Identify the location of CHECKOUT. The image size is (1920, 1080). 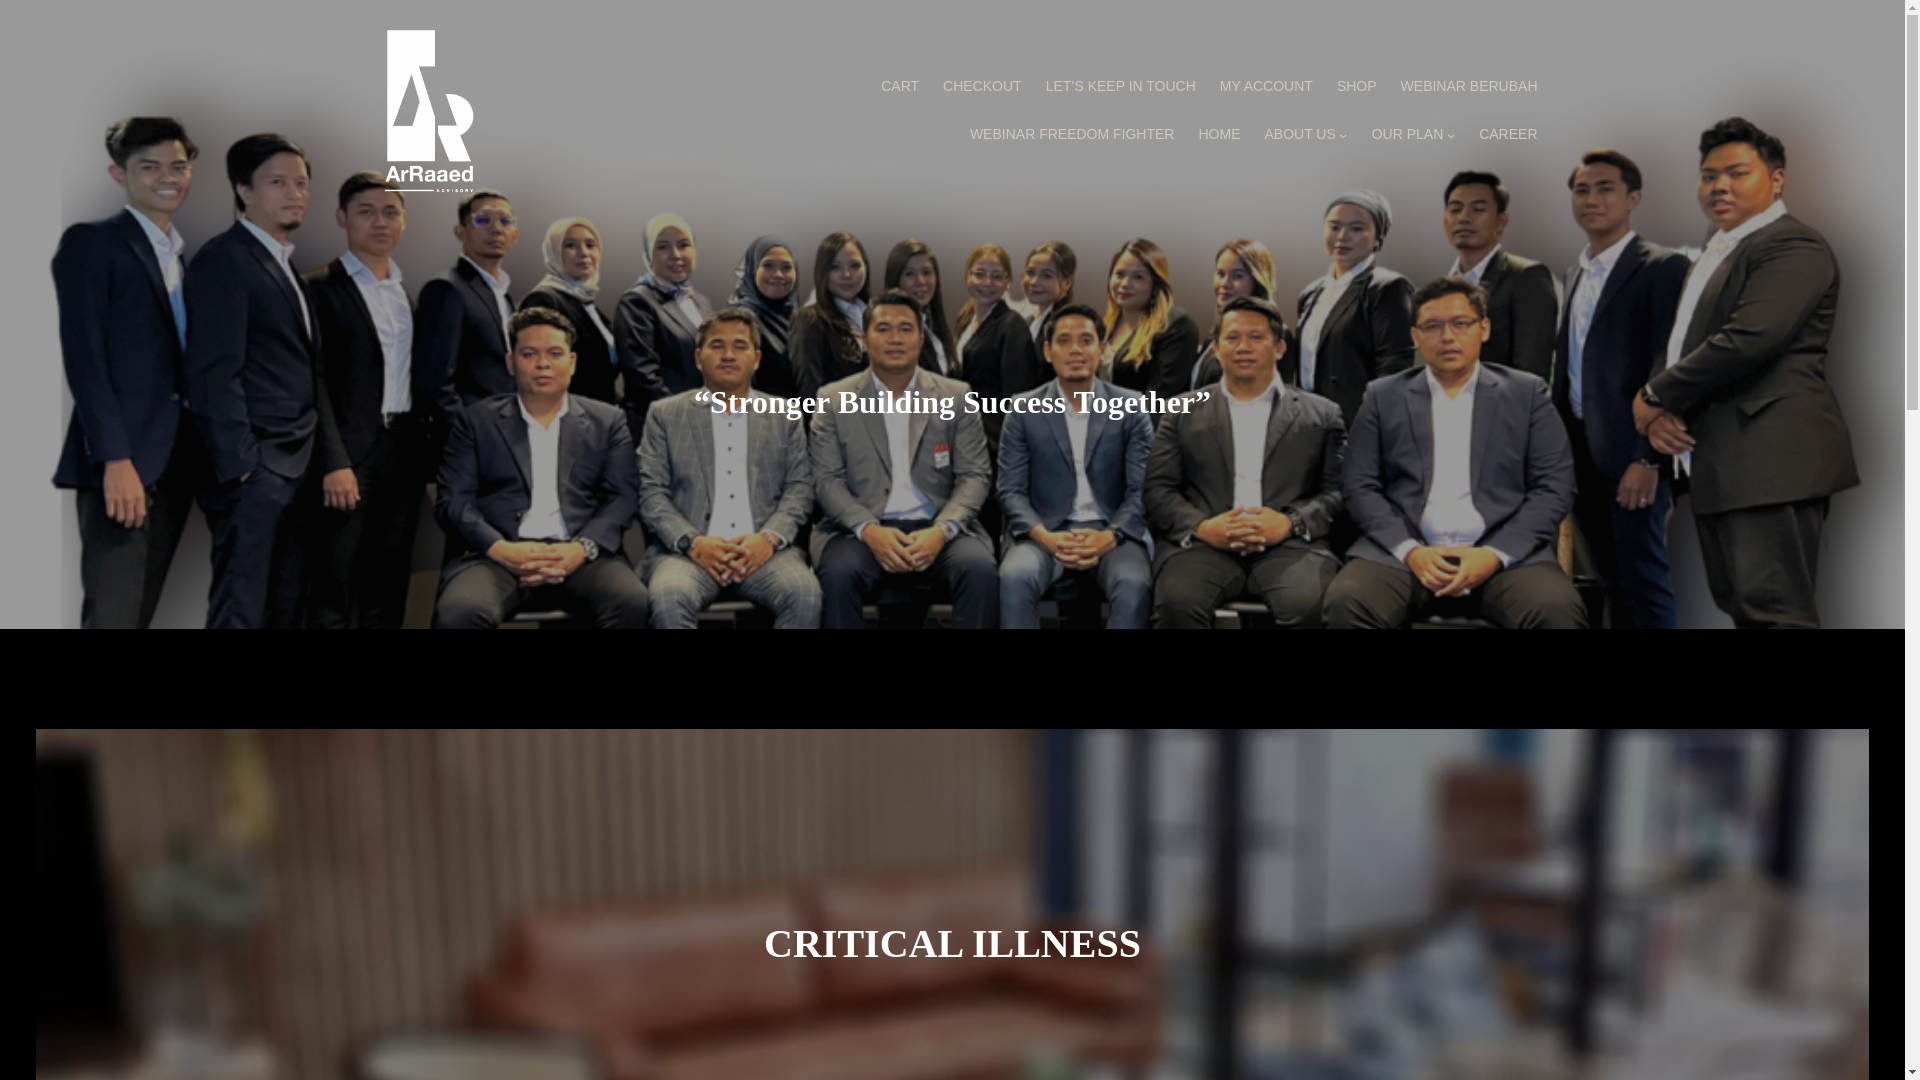
(982, 86).